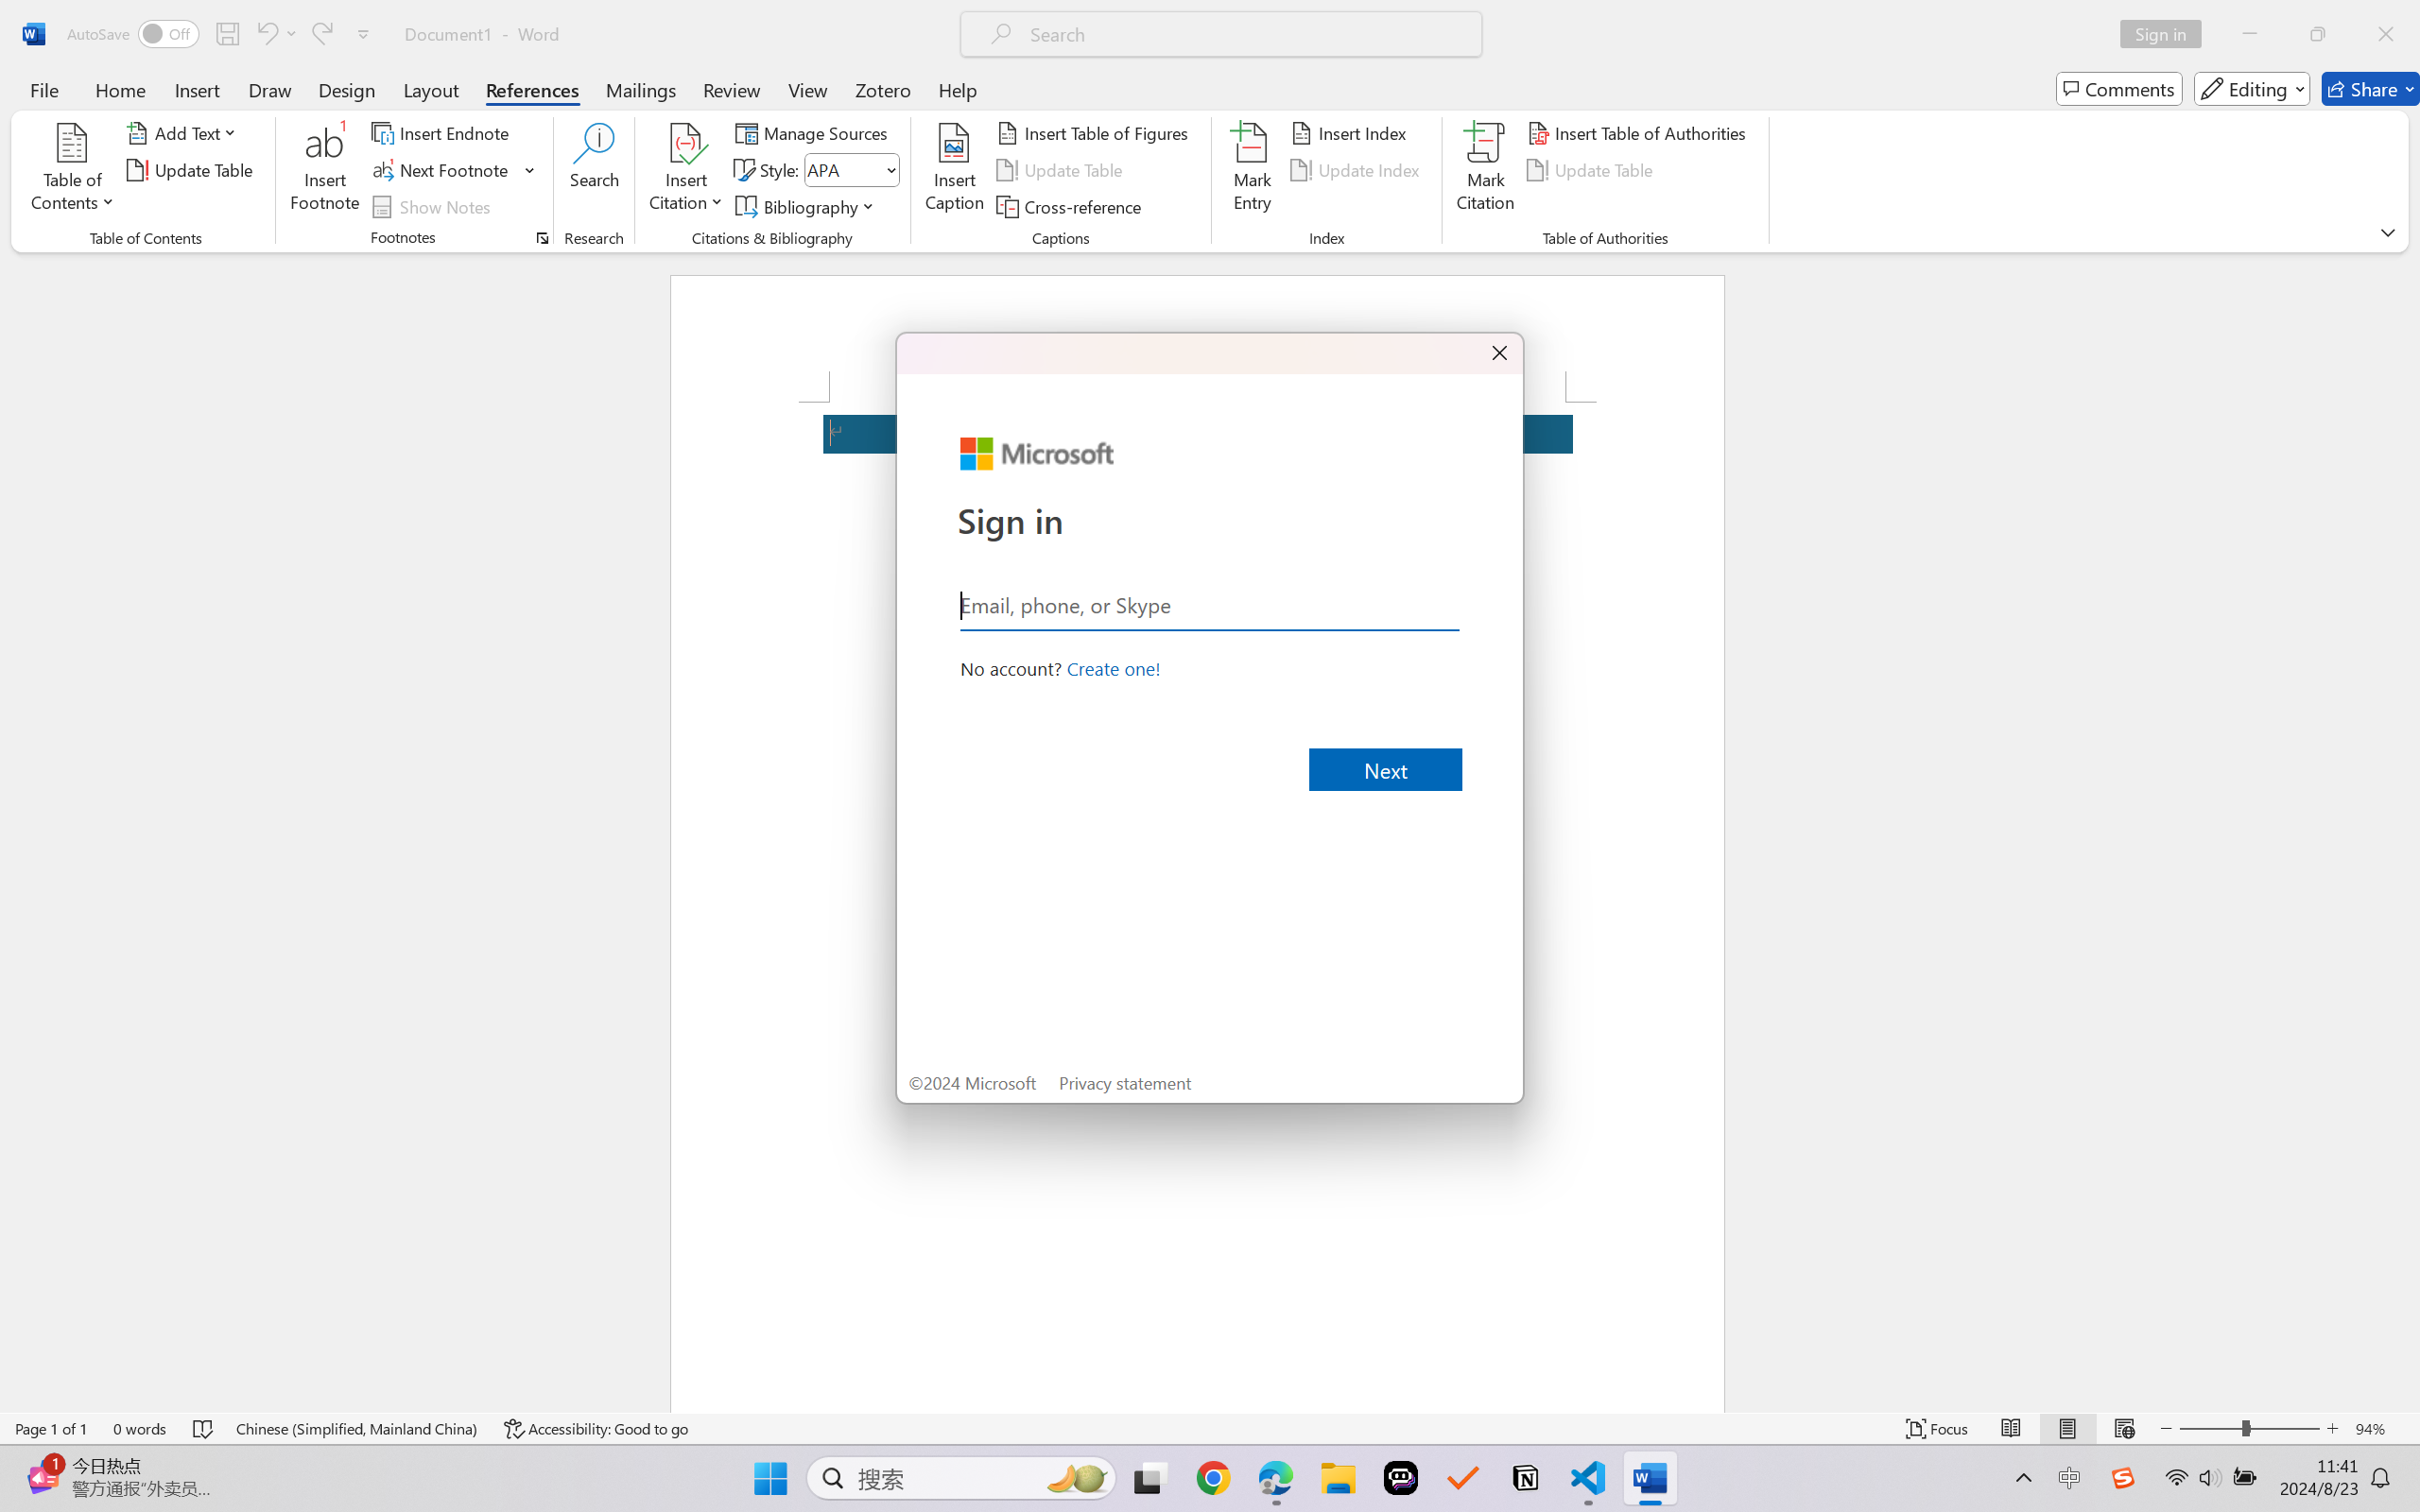  Describe the element at coordinates (1352, 132) in the screenshot. I see `Insert Index...` at that location.